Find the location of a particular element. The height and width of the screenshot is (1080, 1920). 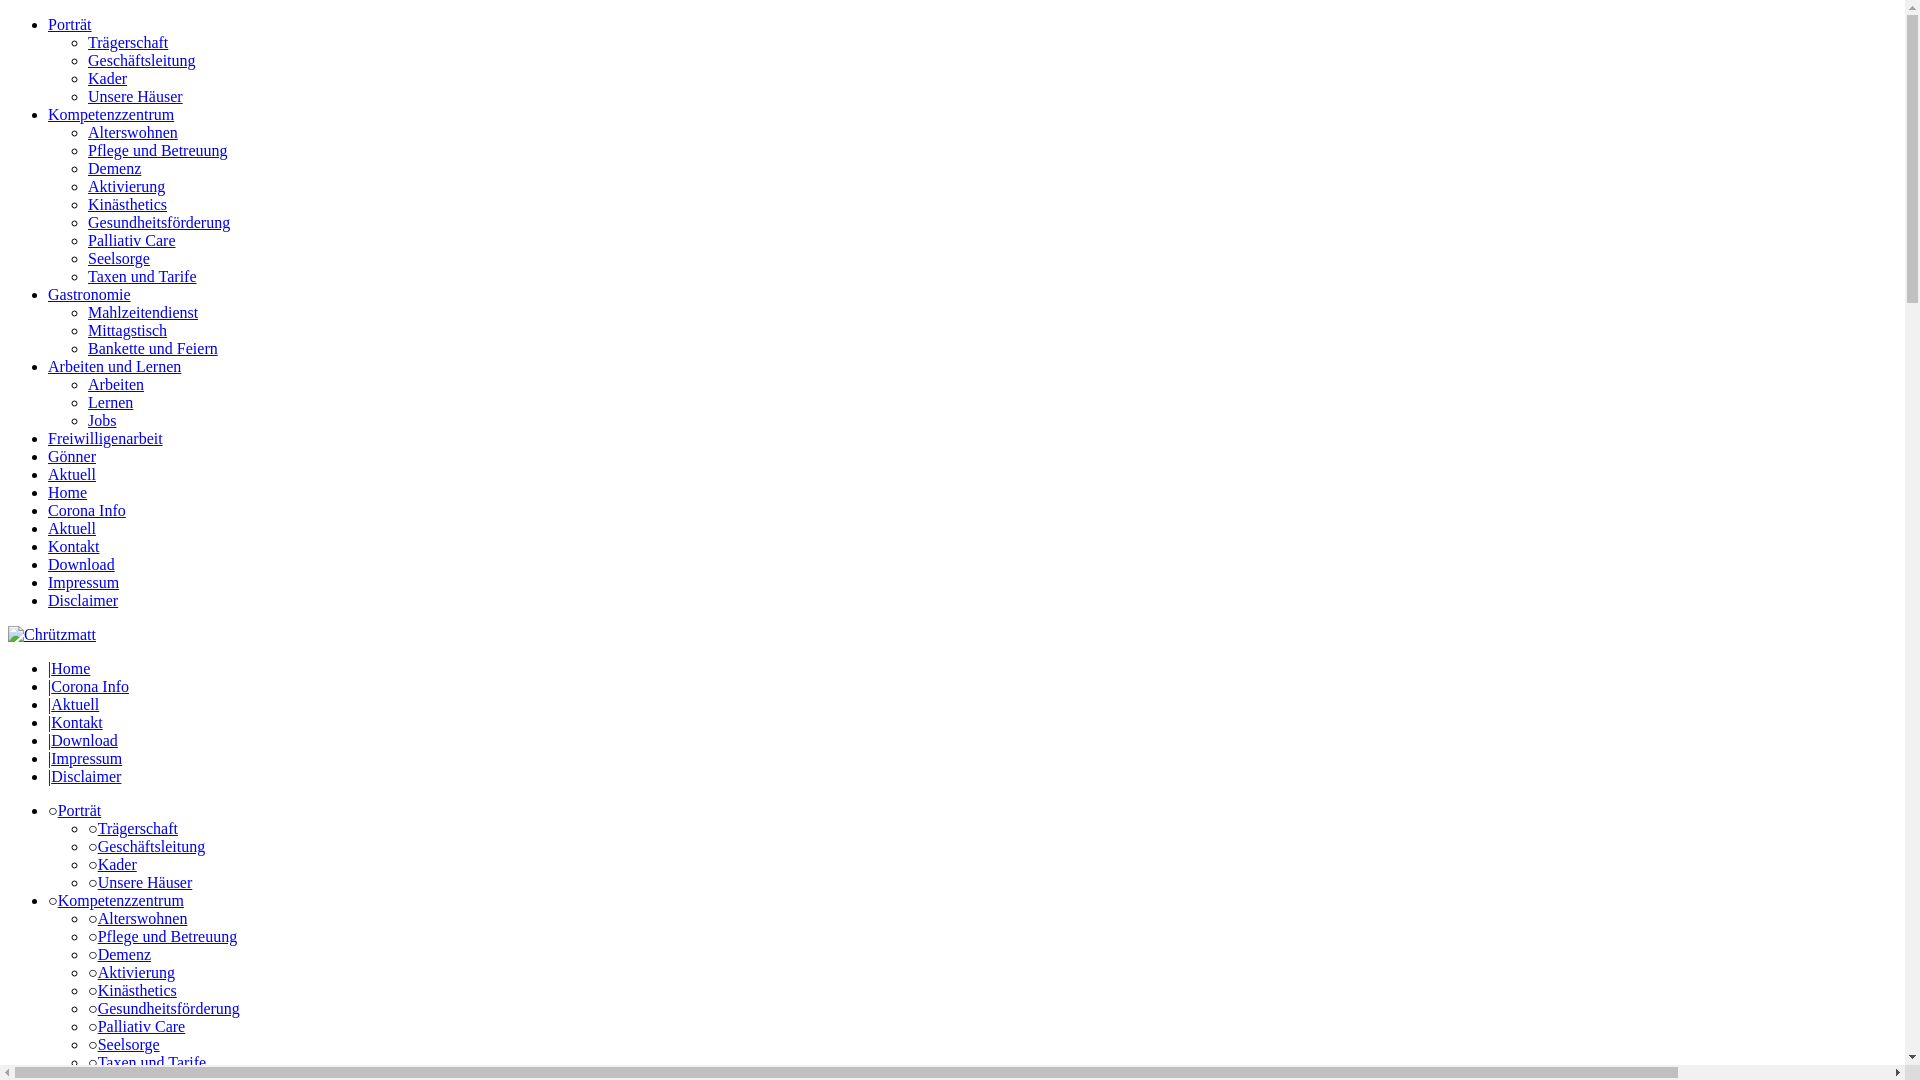

Kompetenzzentrum is located at coordinates (121, 900).